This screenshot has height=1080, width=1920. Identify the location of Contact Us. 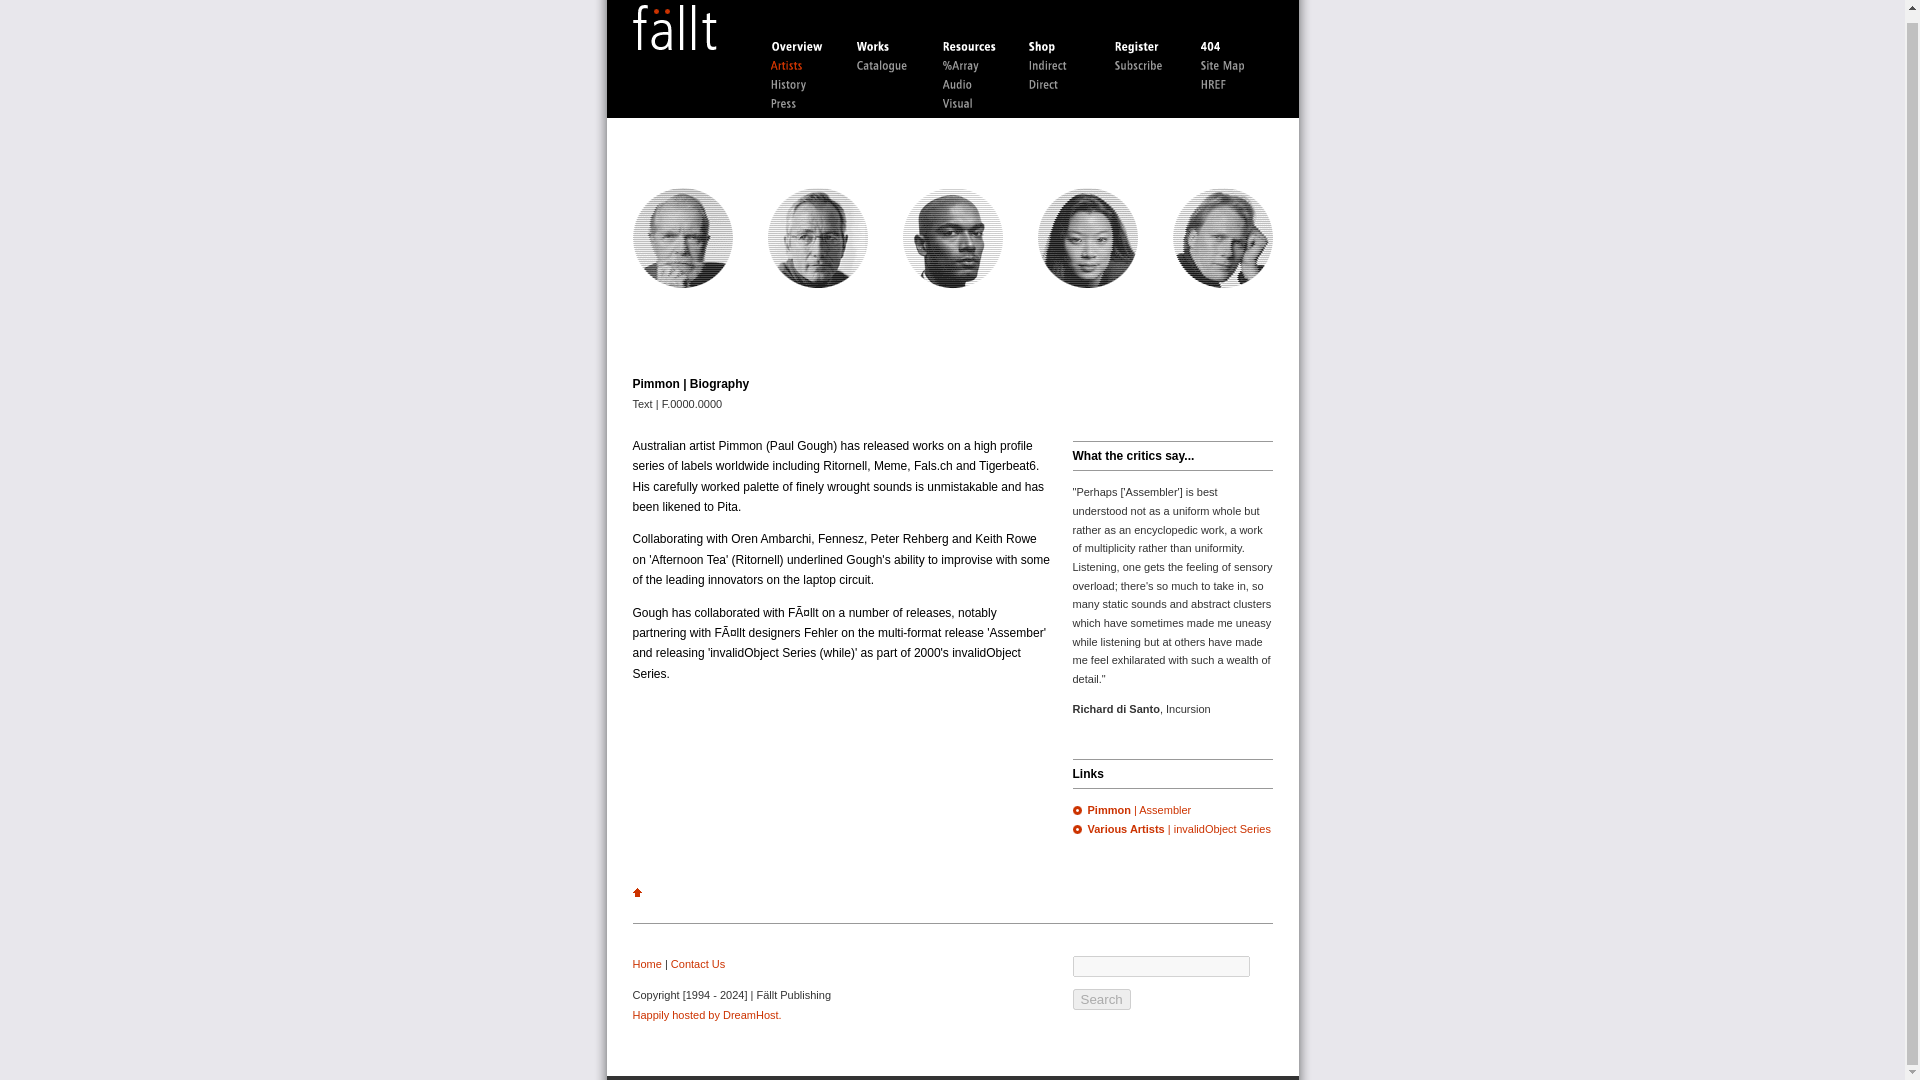
(698, 963).